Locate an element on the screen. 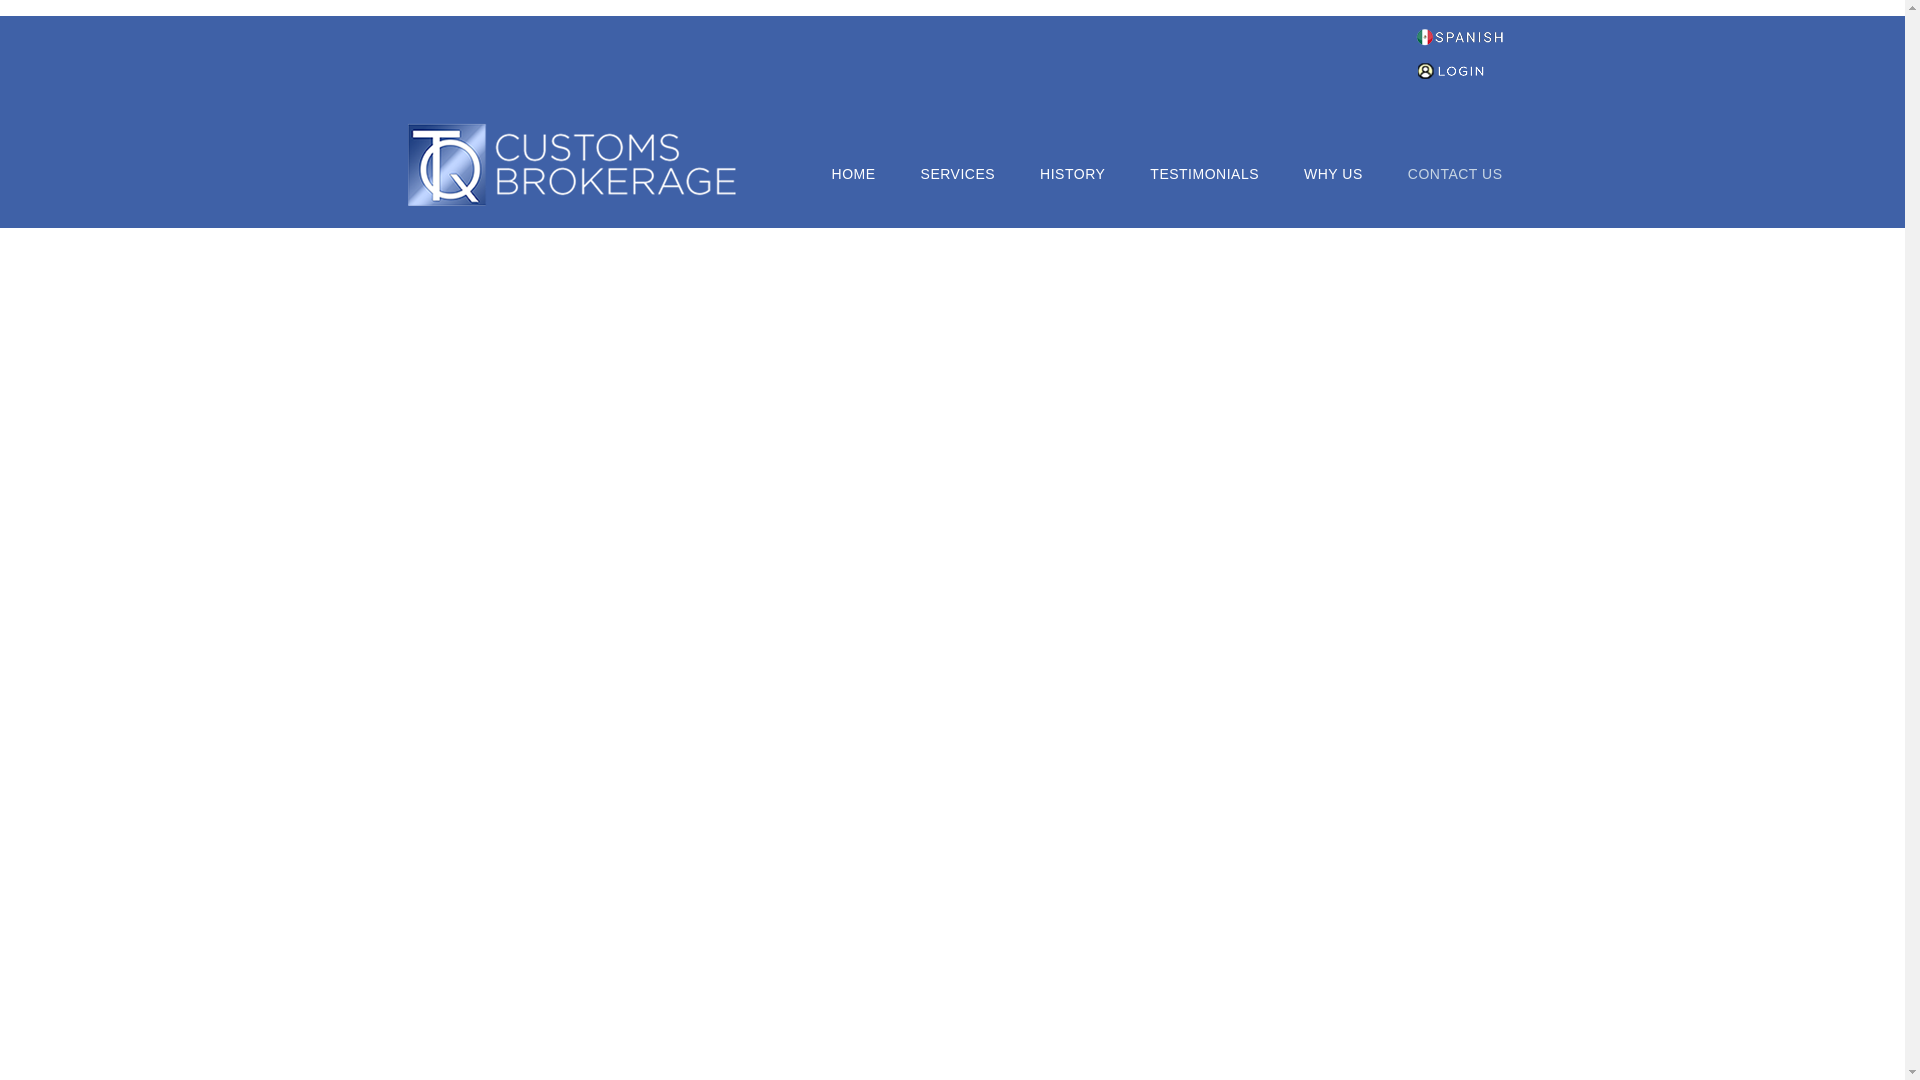  client login portal is located at coordinates (1458, 70).